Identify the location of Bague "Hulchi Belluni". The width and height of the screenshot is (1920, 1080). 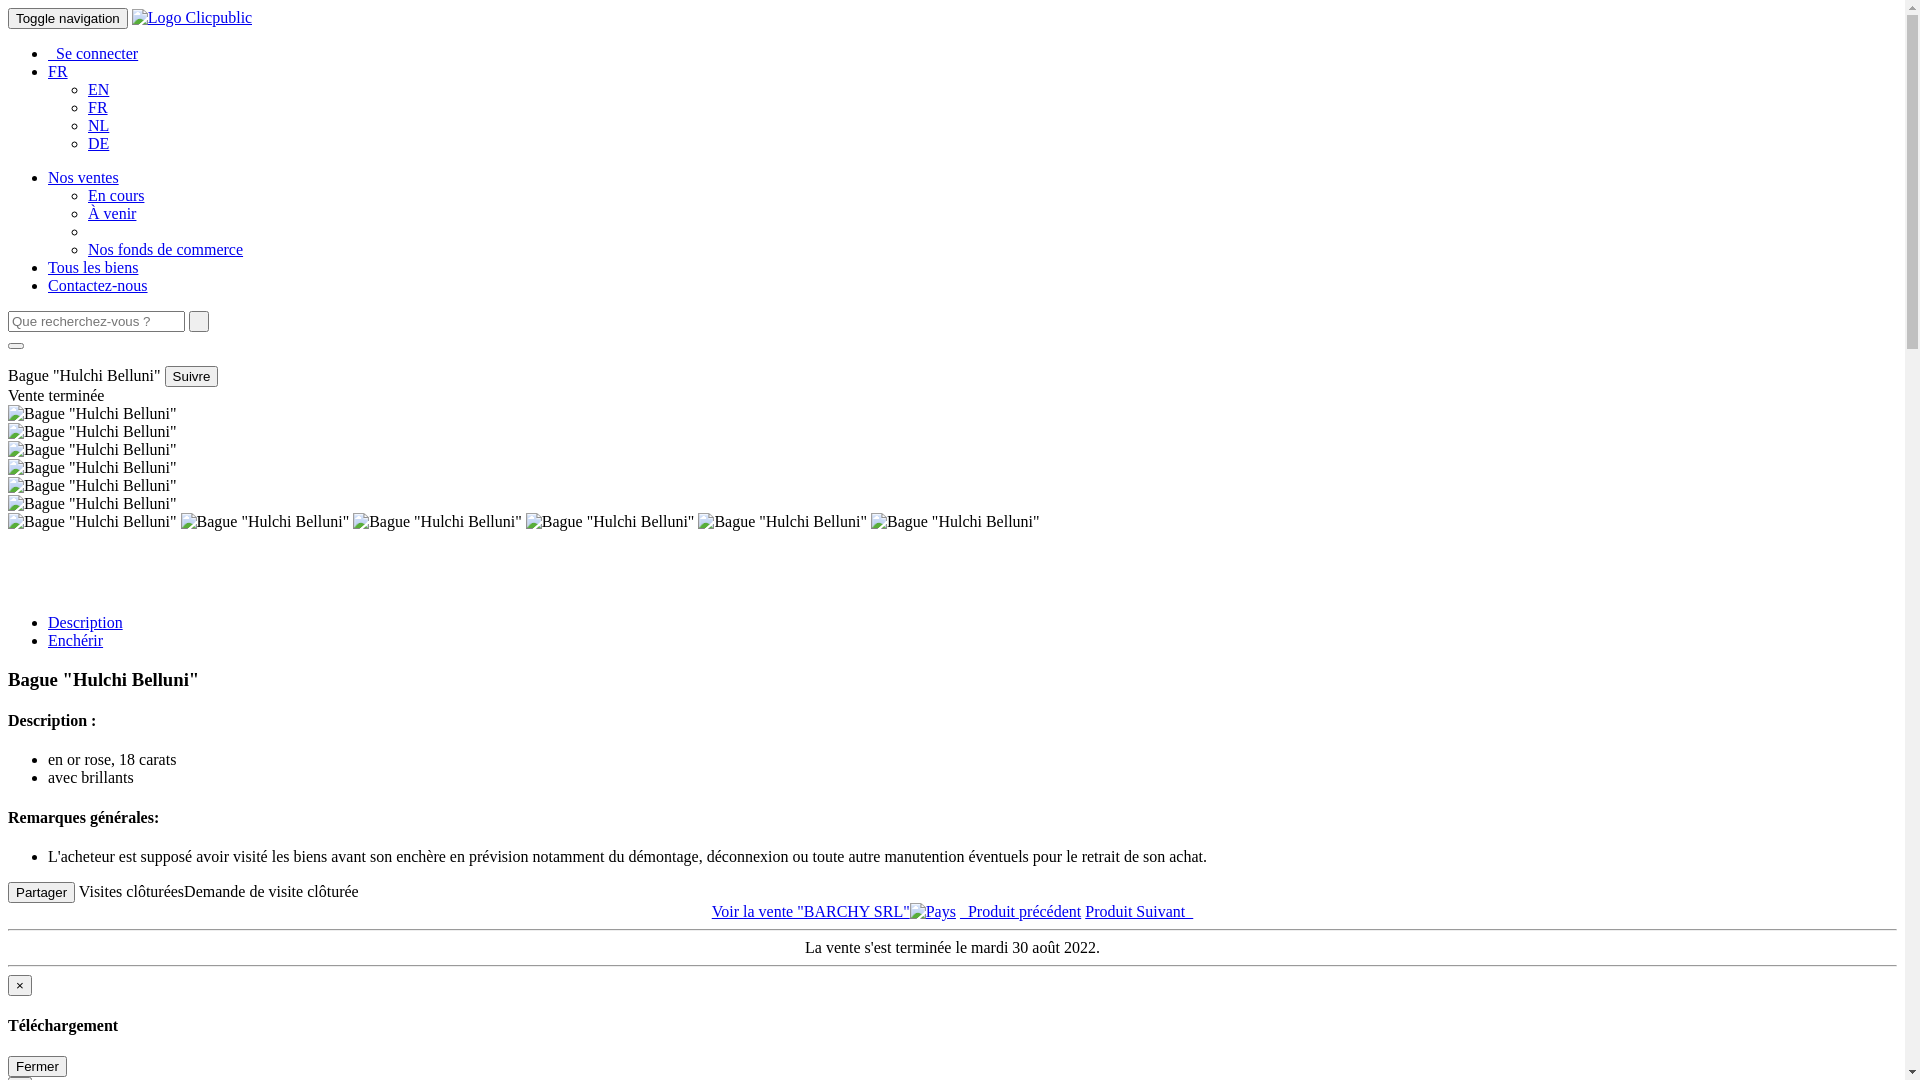
(92, 450).